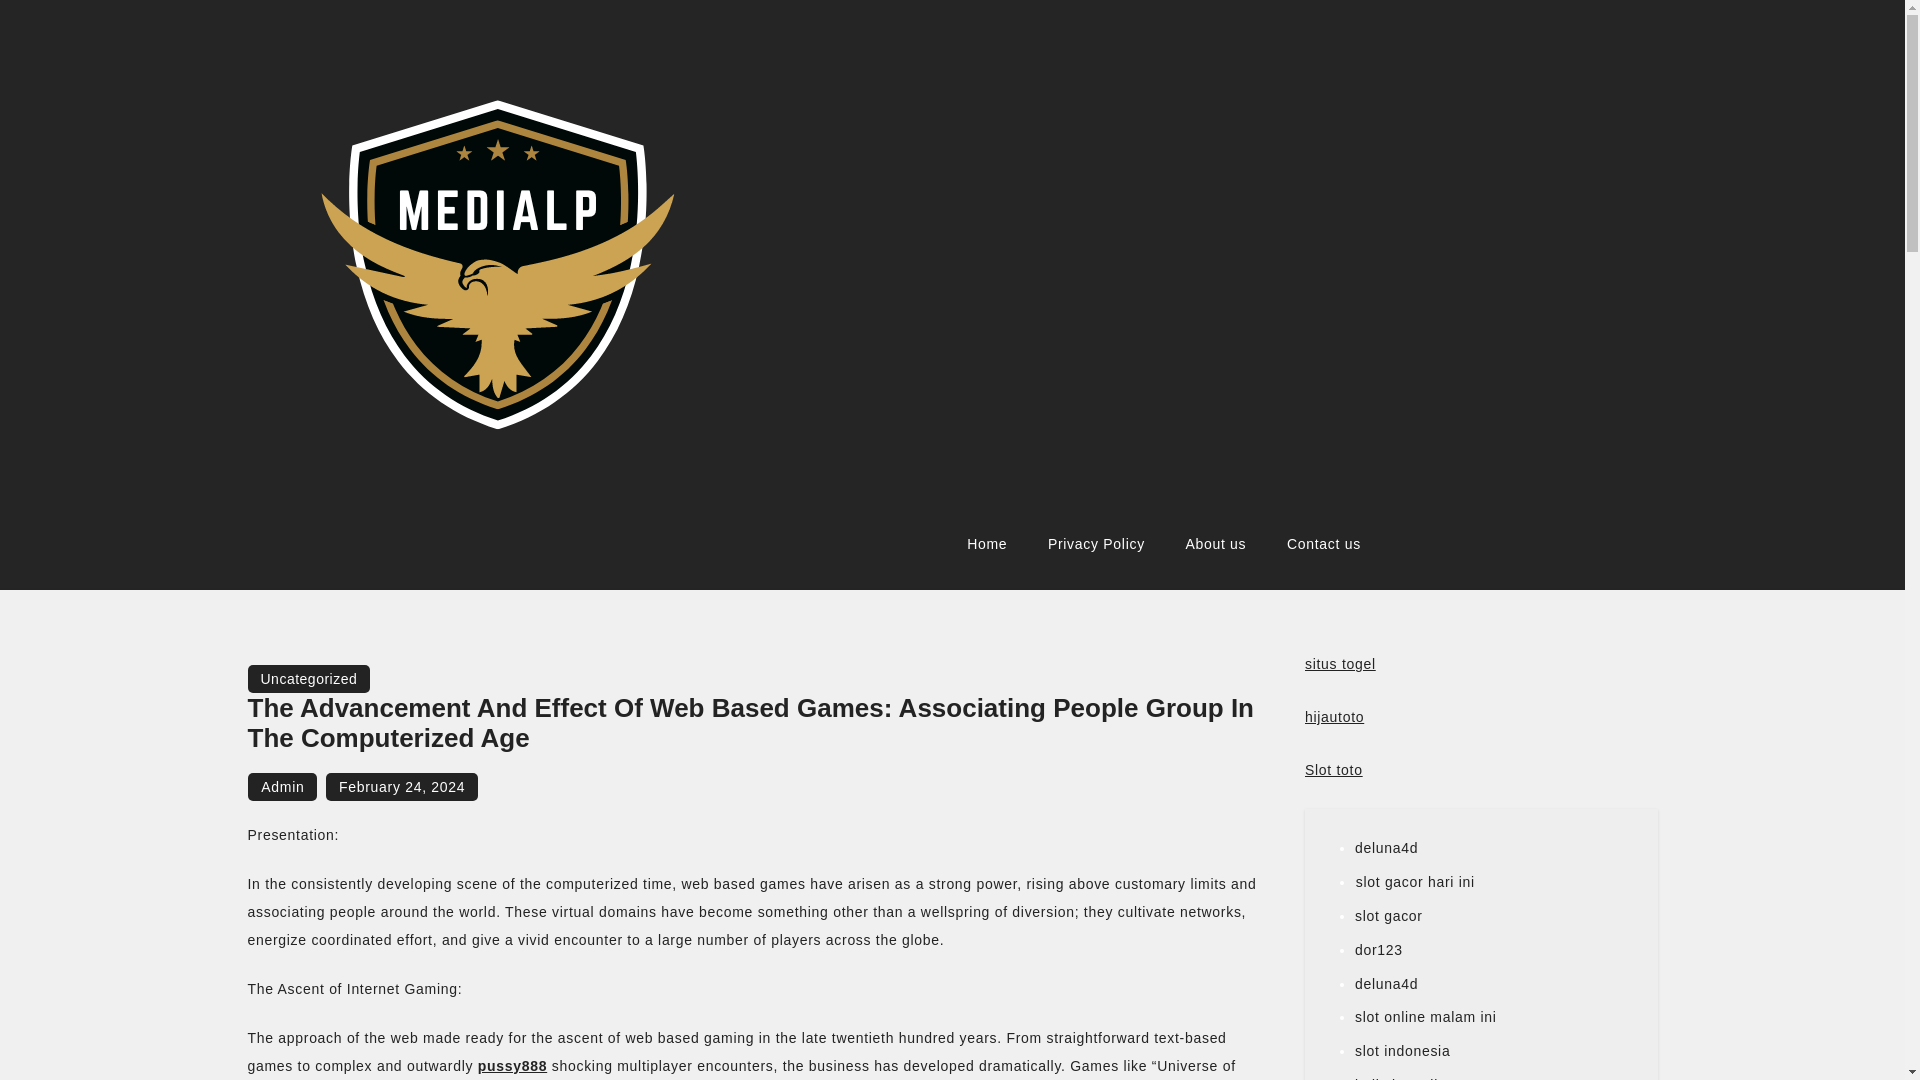 Image resolution: width=1920 pixels, height=1080 pixels. What do you see at coordinates (1324, 544) in the screenshot?
I see `Contact us` at bounding box center [1324, 544].